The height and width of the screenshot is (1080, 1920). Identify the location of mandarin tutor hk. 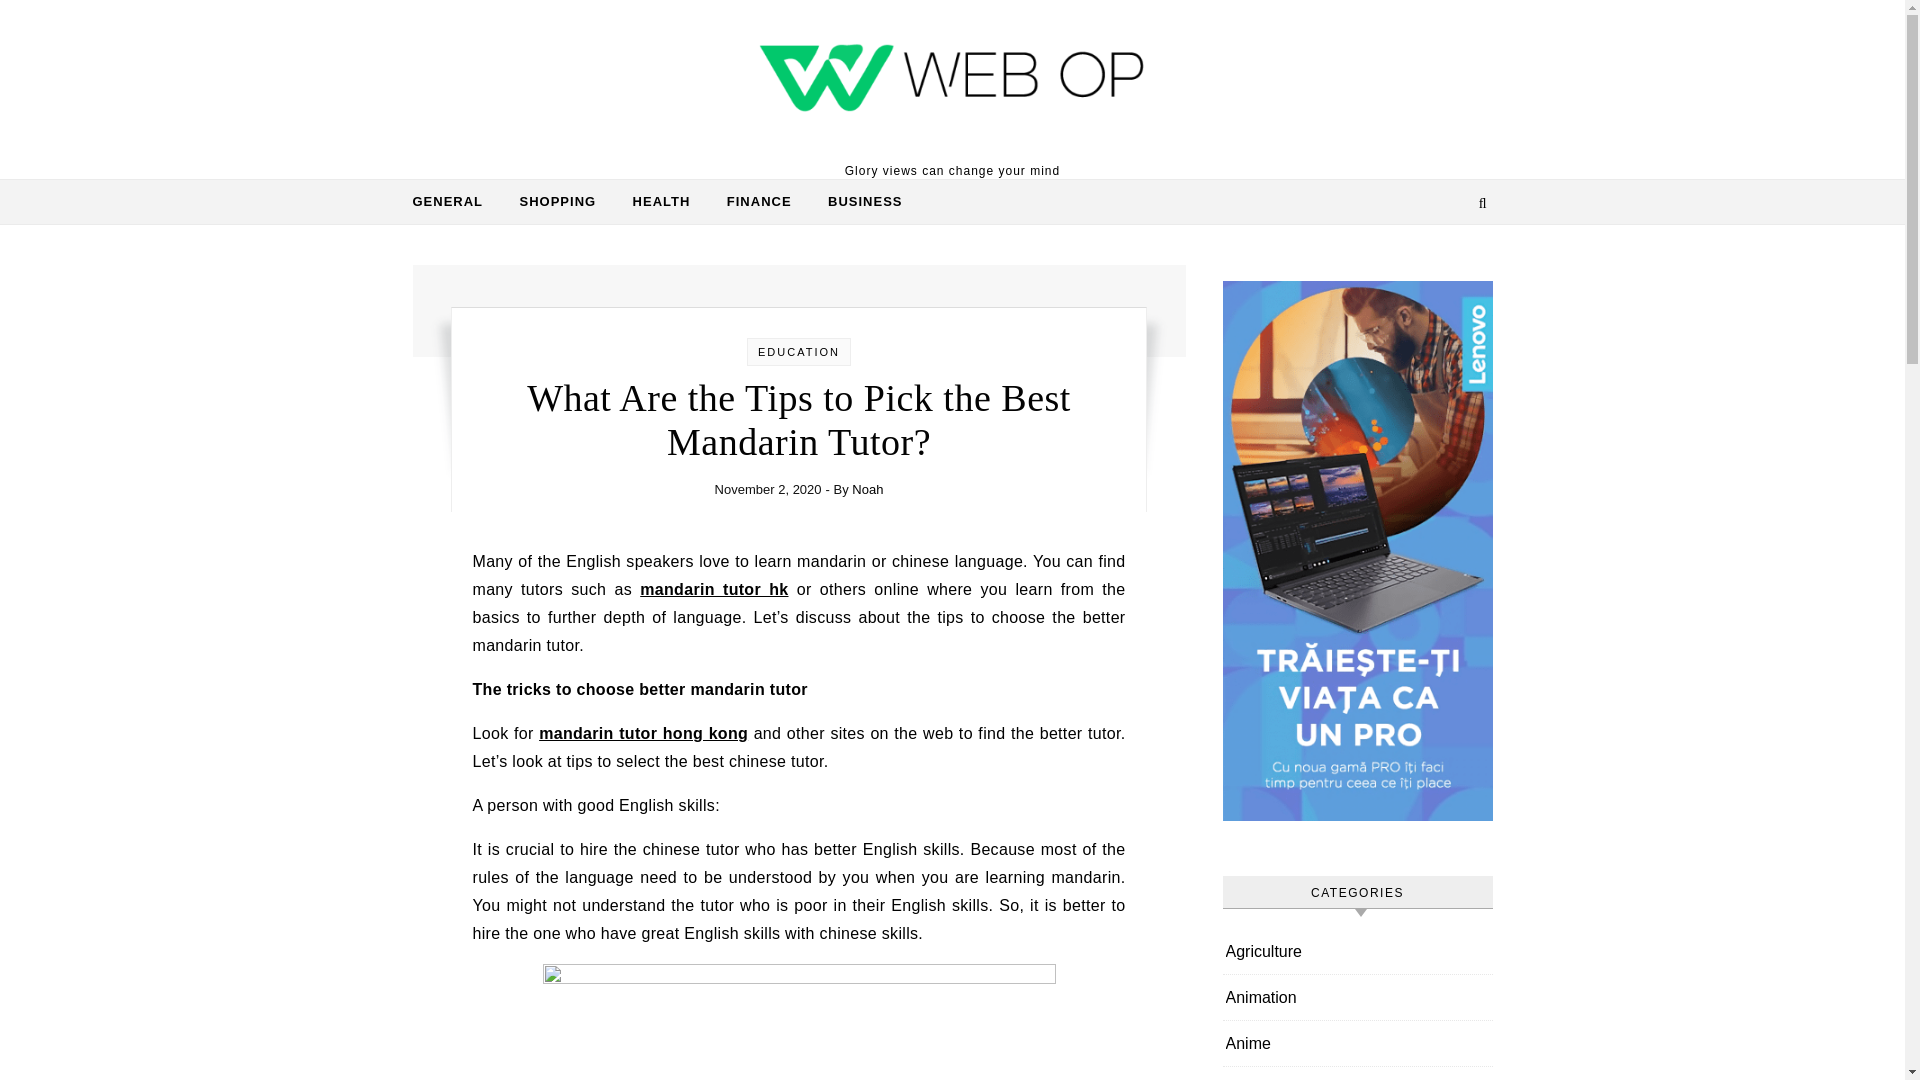
(713, 590).